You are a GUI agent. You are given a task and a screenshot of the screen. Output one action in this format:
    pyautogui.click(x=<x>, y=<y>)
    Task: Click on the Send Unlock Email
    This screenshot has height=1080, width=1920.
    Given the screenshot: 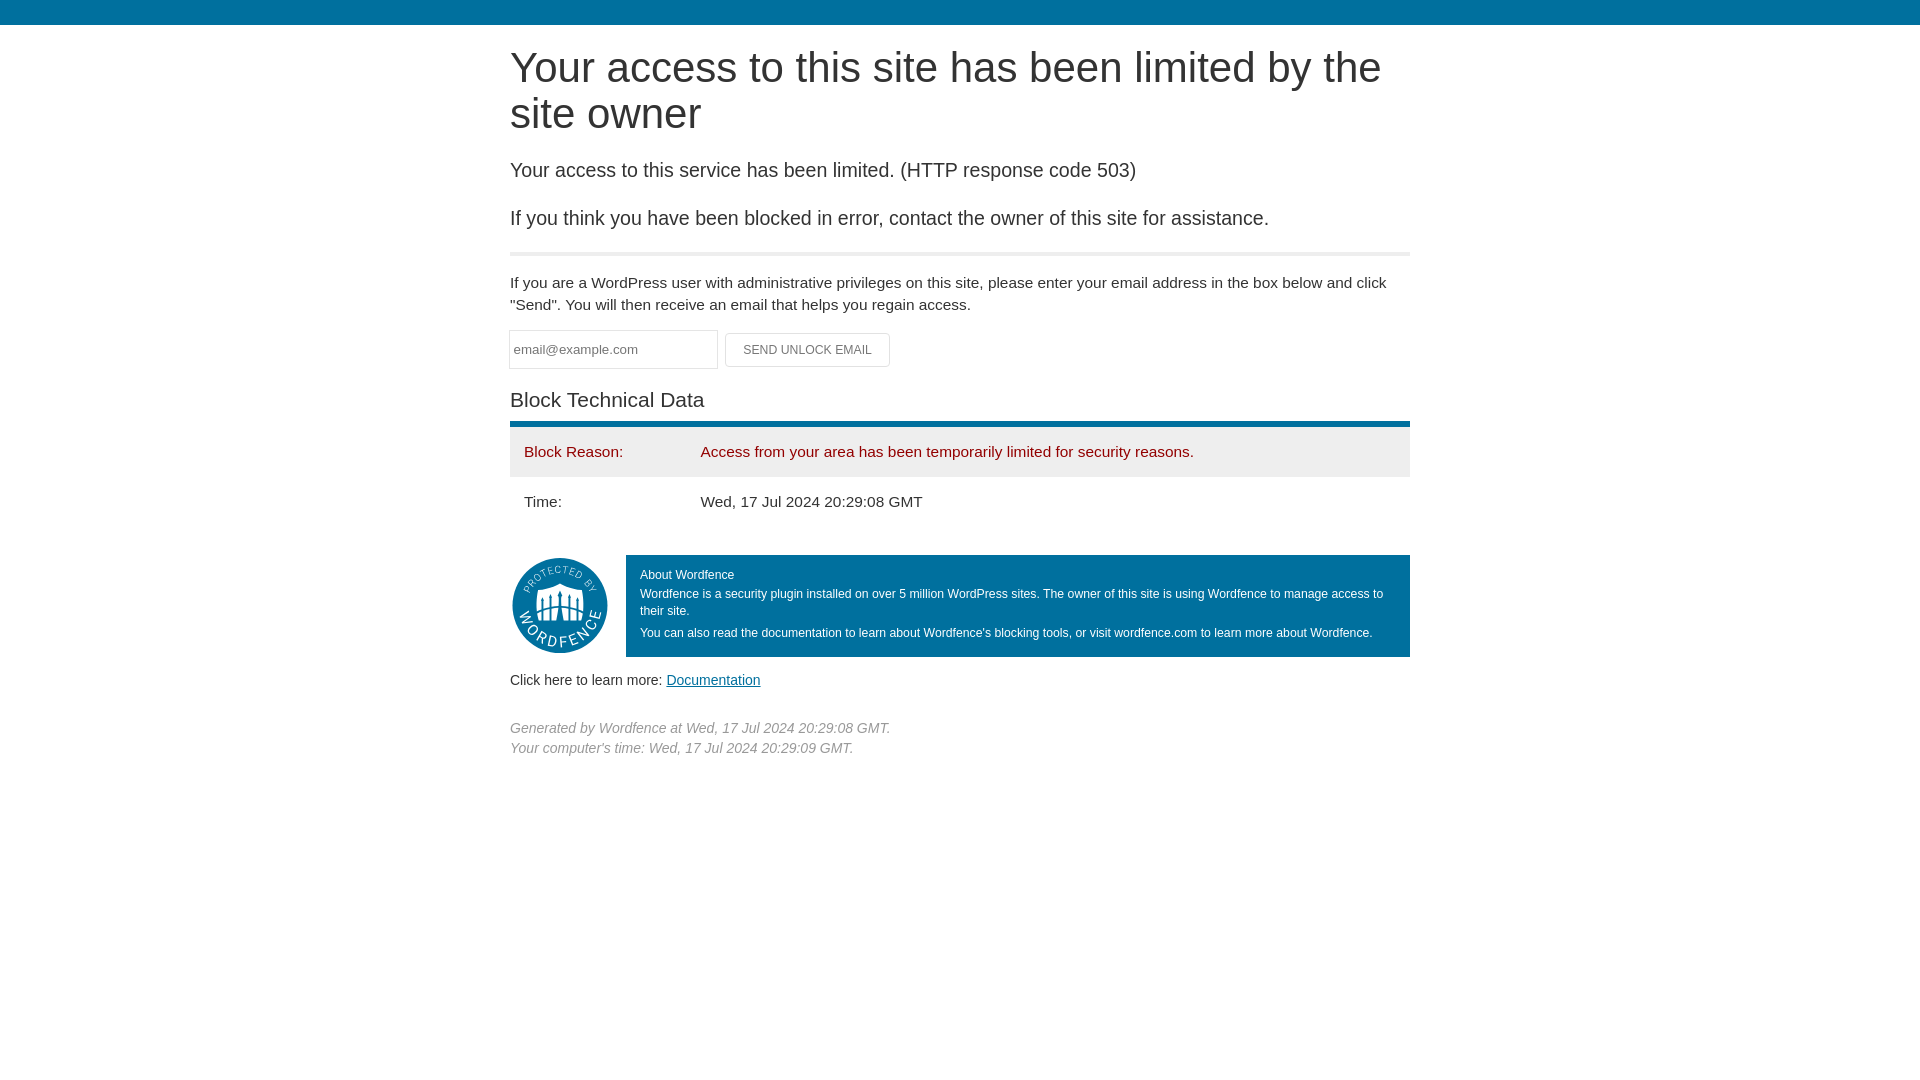 What is the action you would take?
    pyautogui.click(x=808, y=350)
    